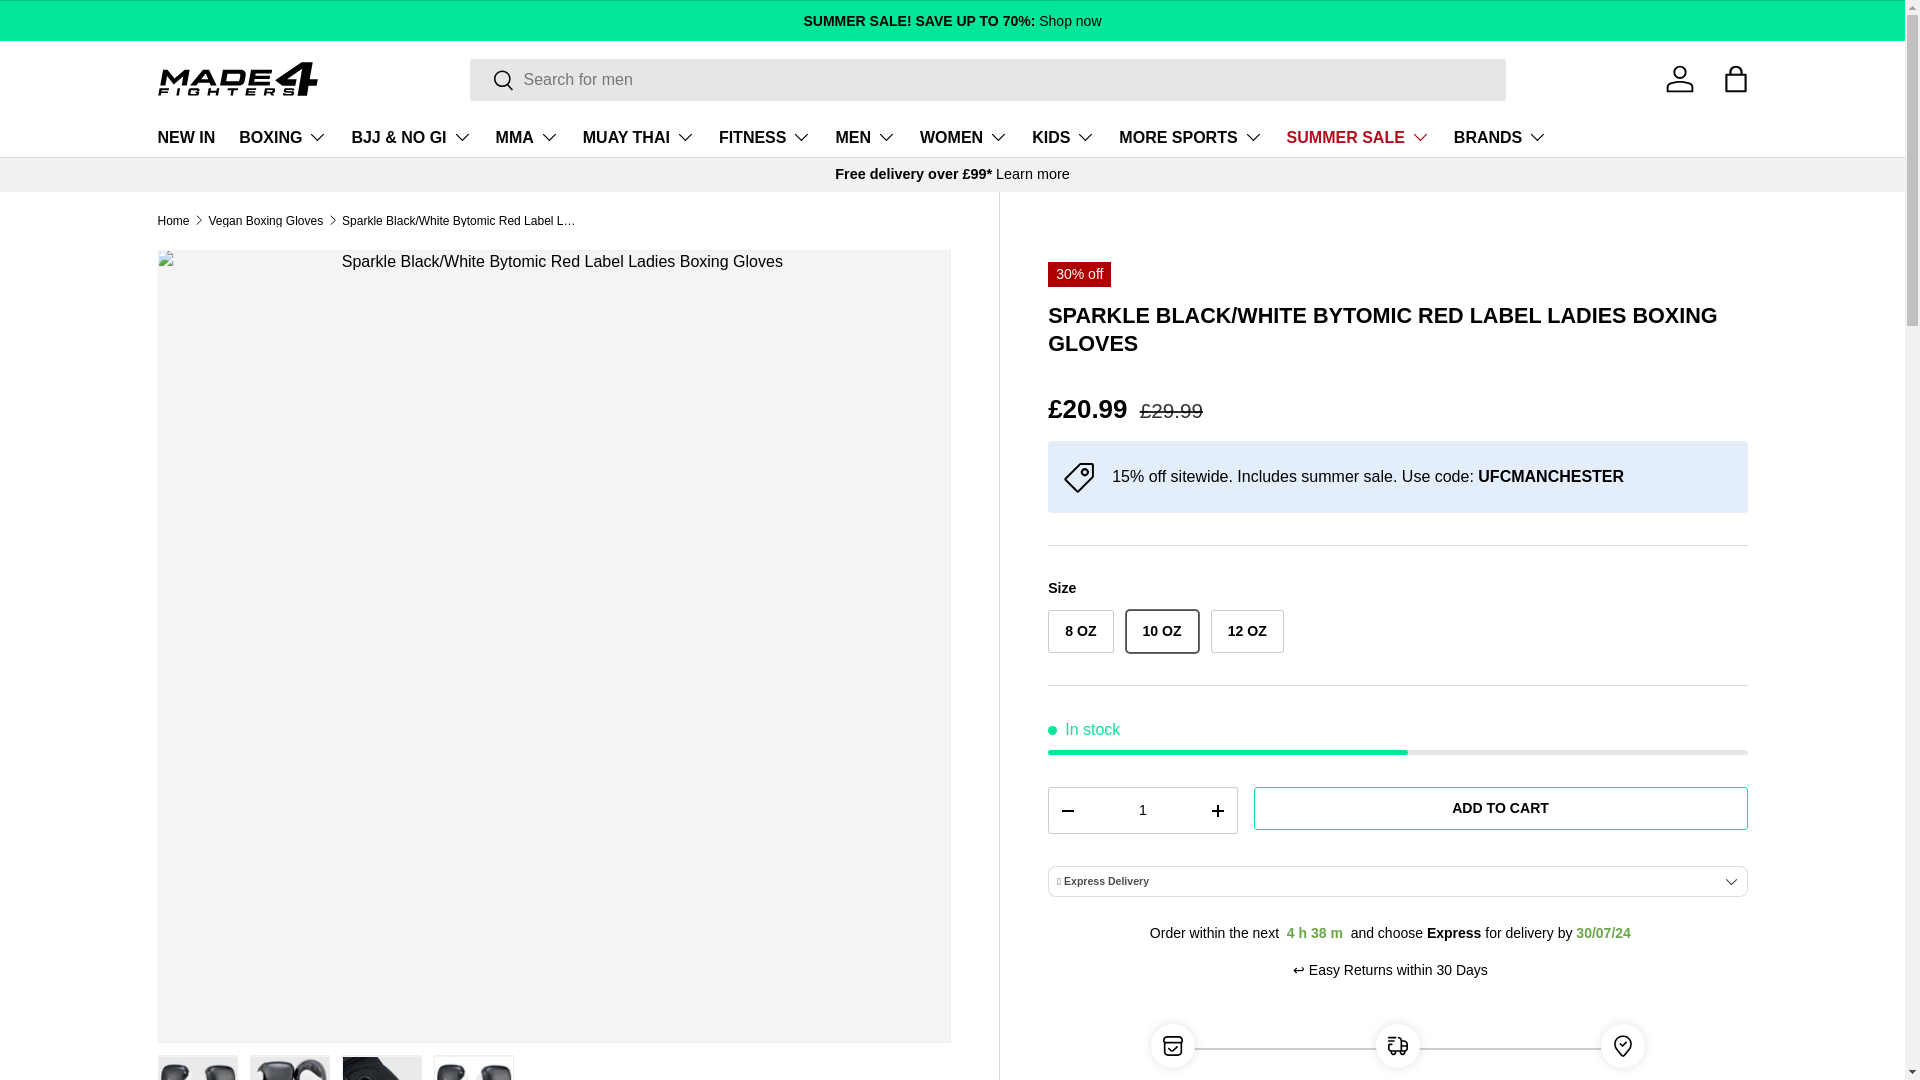 The width and height of the screenshot is (1920, 1080). I want to click on Outlet, so click(951, 20).